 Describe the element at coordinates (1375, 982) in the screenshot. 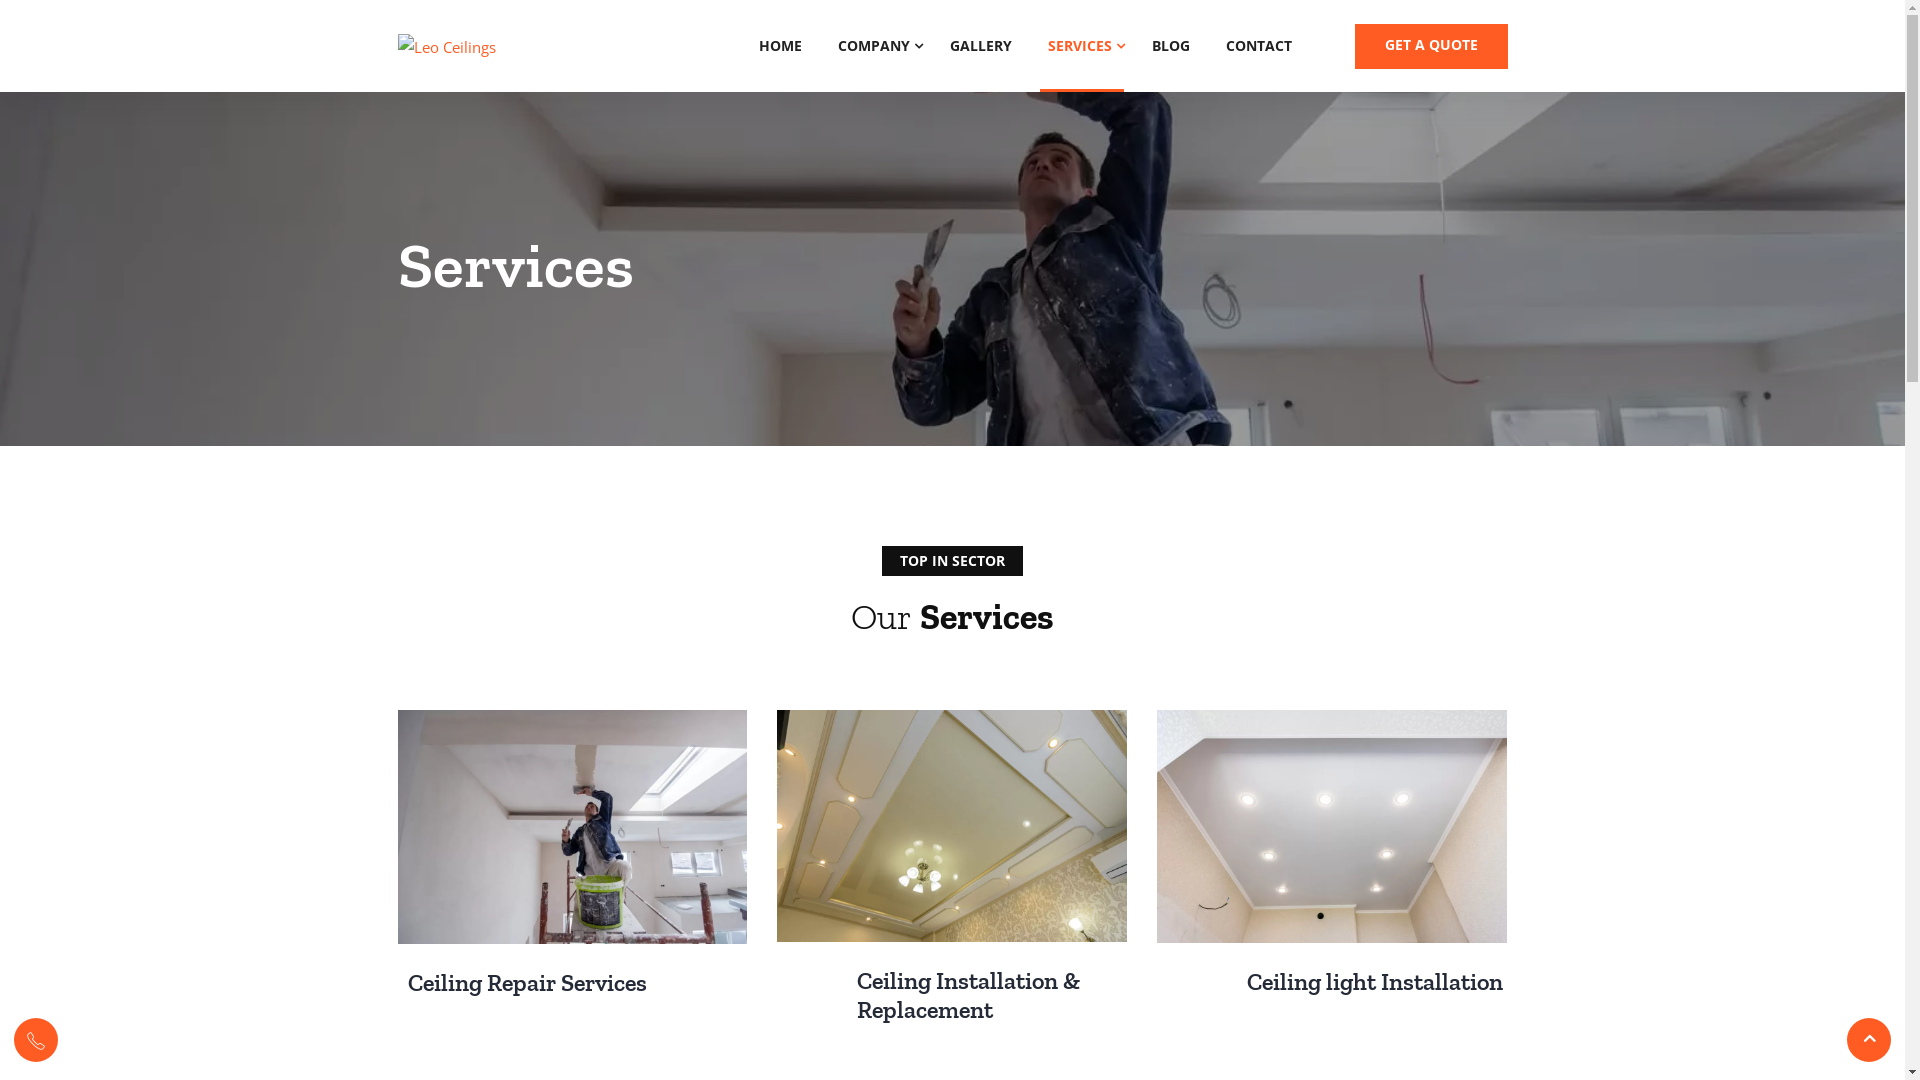

I see `Ceiling light Installation` at that location.